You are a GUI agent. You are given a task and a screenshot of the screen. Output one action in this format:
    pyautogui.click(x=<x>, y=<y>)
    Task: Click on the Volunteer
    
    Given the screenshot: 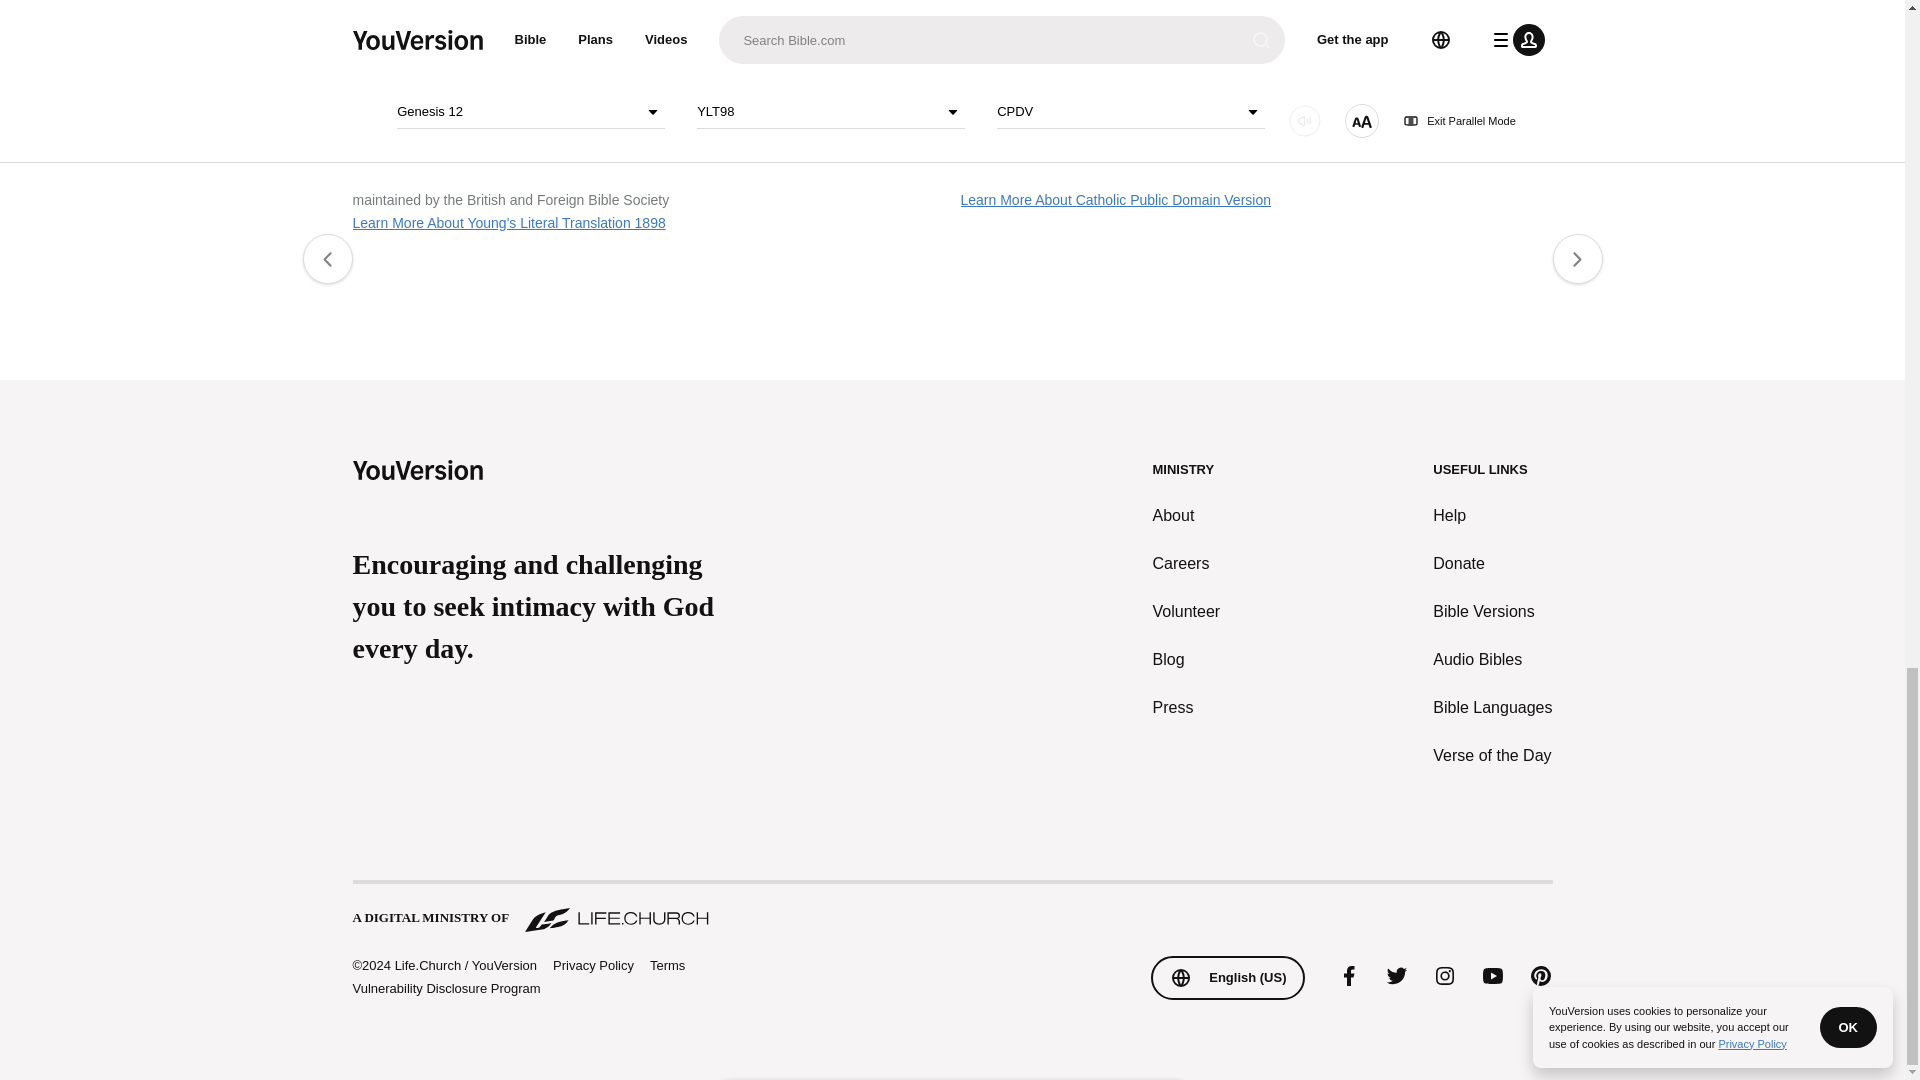 What is the action you would take?
    pyautogui.click(x=1187, y=612)
    